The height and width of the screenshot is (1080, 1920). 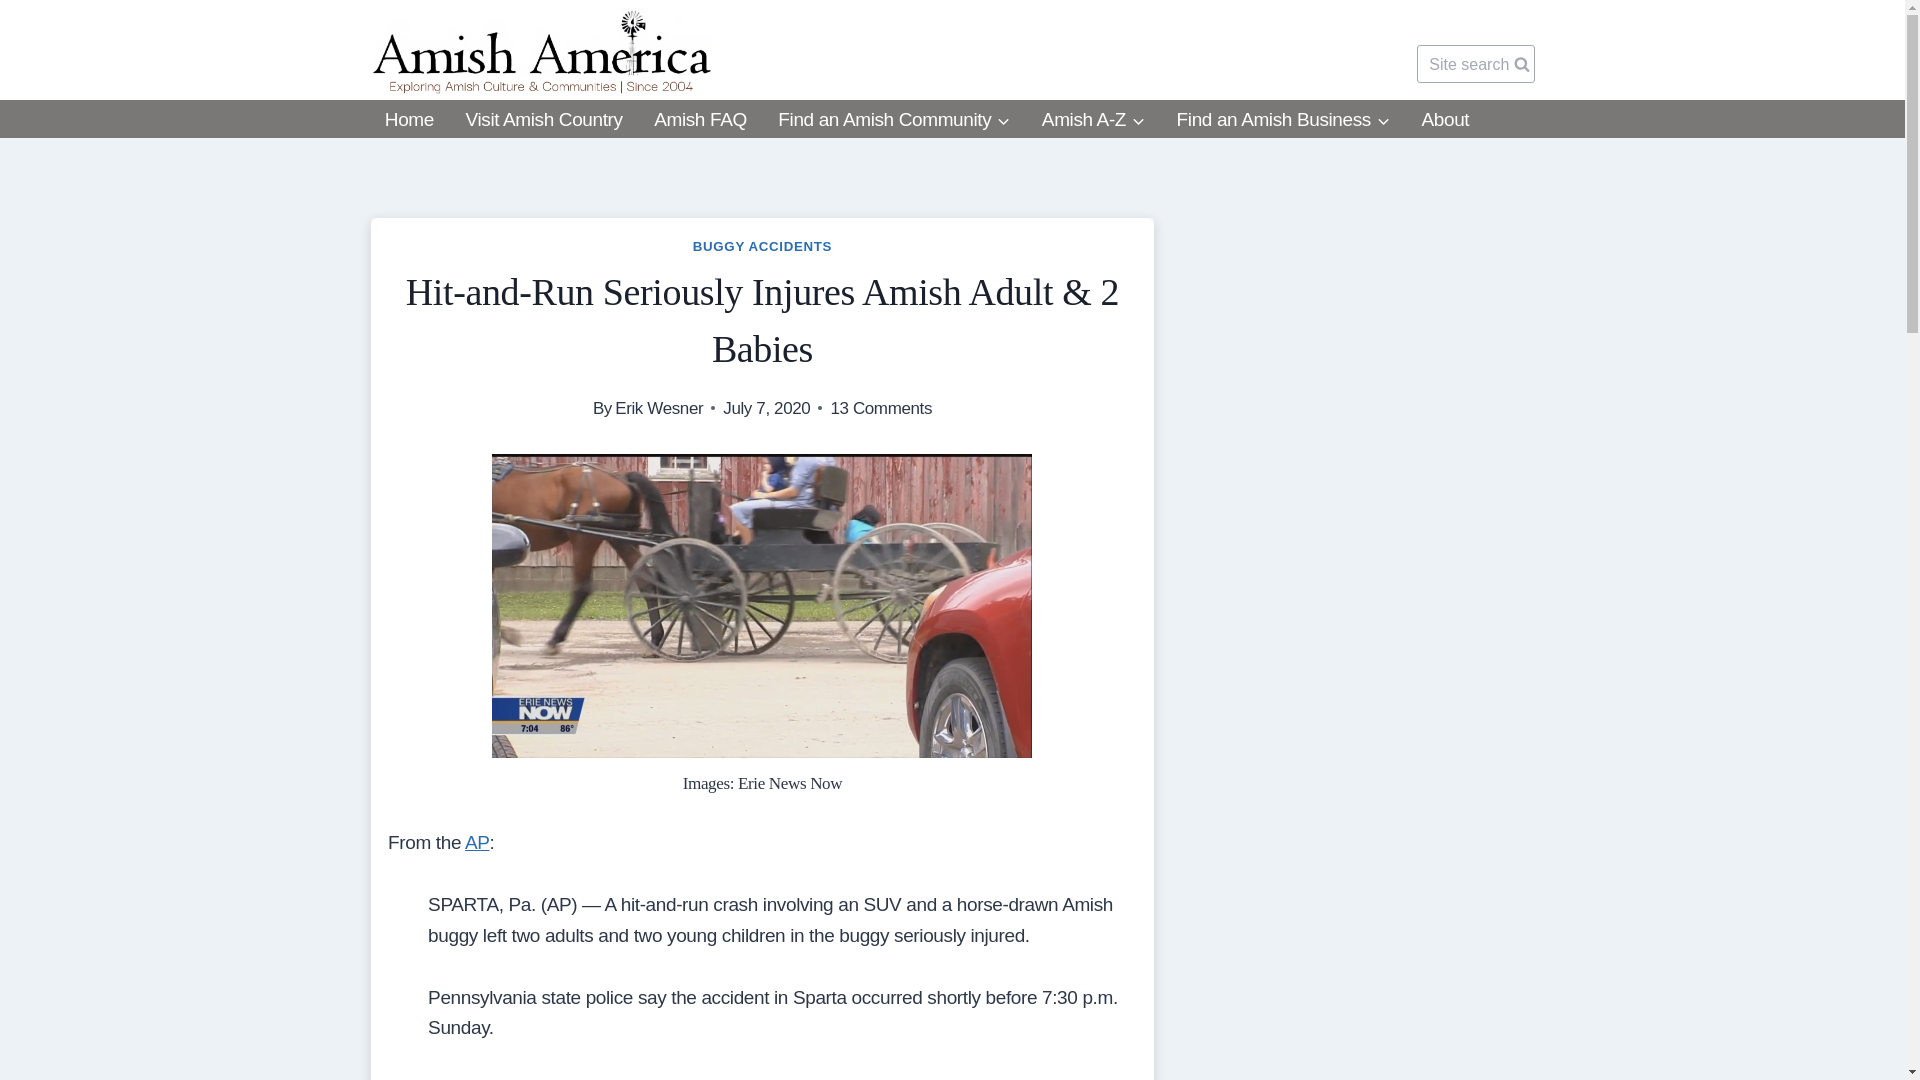 What do you see at coordinates (1475, 64) in the screenshot?
I see `Site search` at bounding box center [1475, 64].